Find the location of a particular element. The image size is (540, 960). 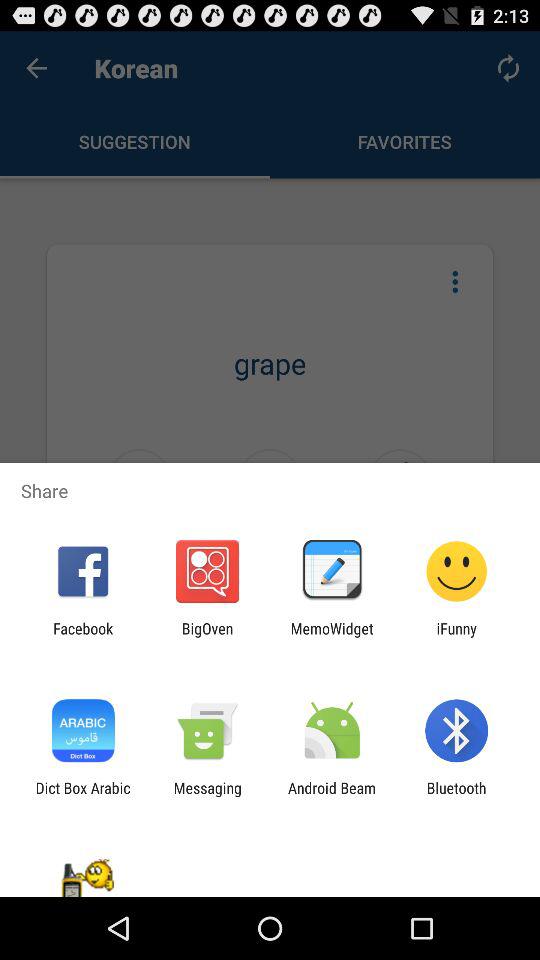

open the messaging app is located at coordinates (207, 796).